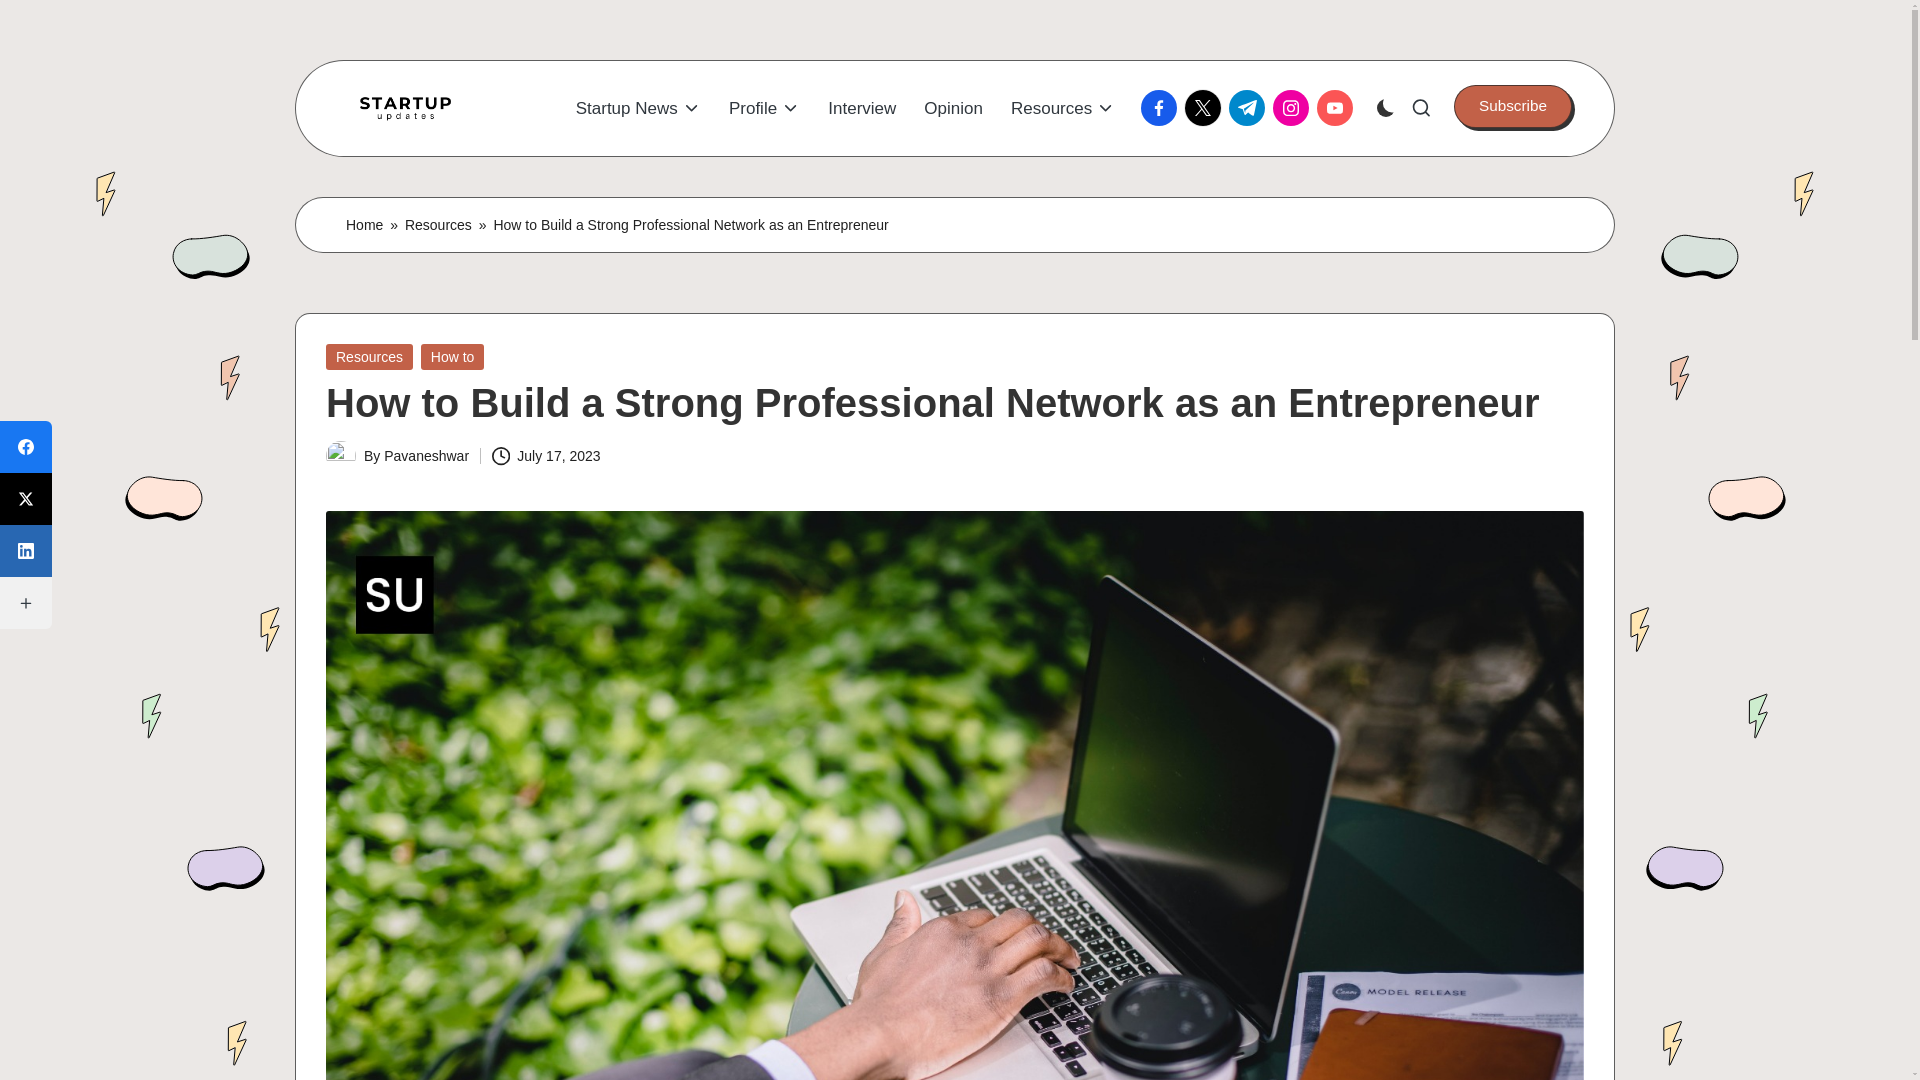 Image resolution: width=1920 pixels, height=1080 pixels. Describe the element at coordinates (638, 108) in the screenshot. I see `Startup News` at that location.